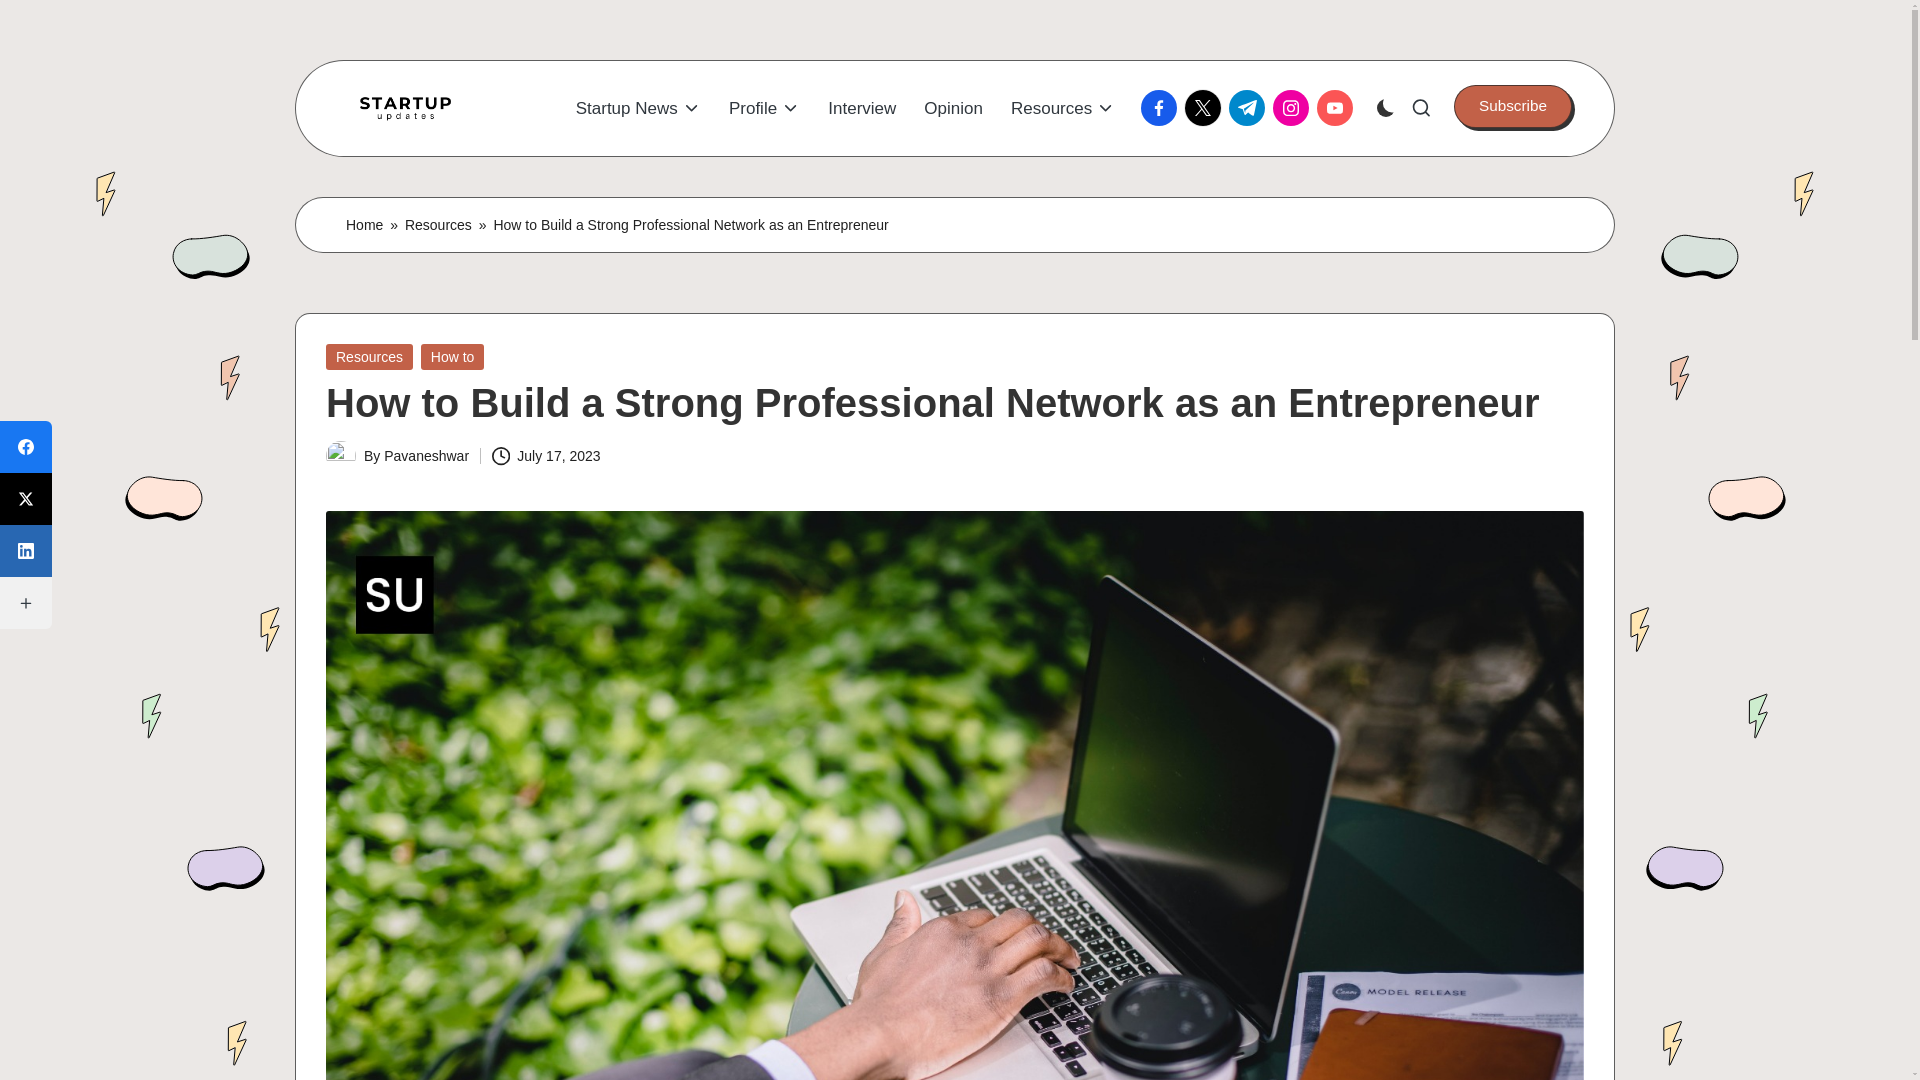 Image resolution: width=1920 pixels, height=1080 pixels. Describe the element at coordinates (638, 108) in the screenshot. I see `Startup News` at that location.